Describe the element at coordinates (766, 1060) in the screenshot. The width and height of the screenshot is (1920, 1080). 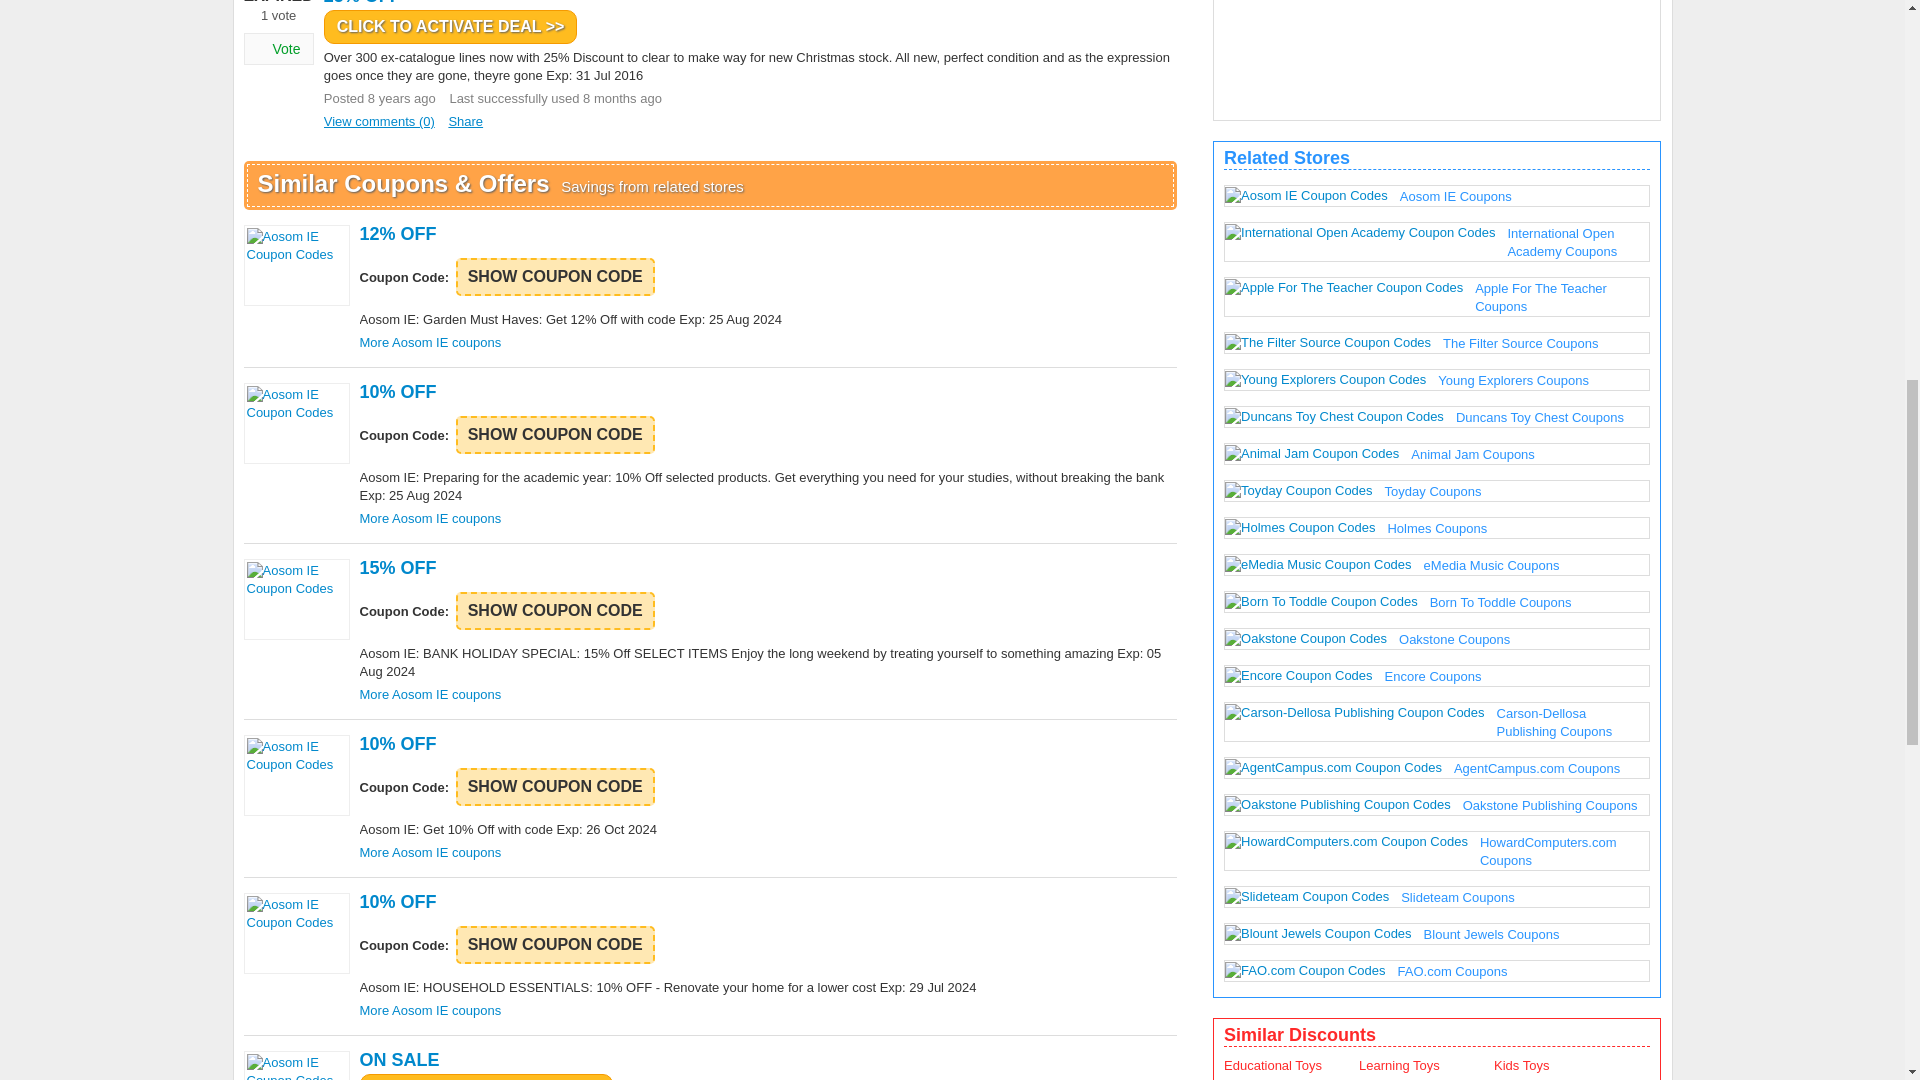
I see `ON SALE` at that location.